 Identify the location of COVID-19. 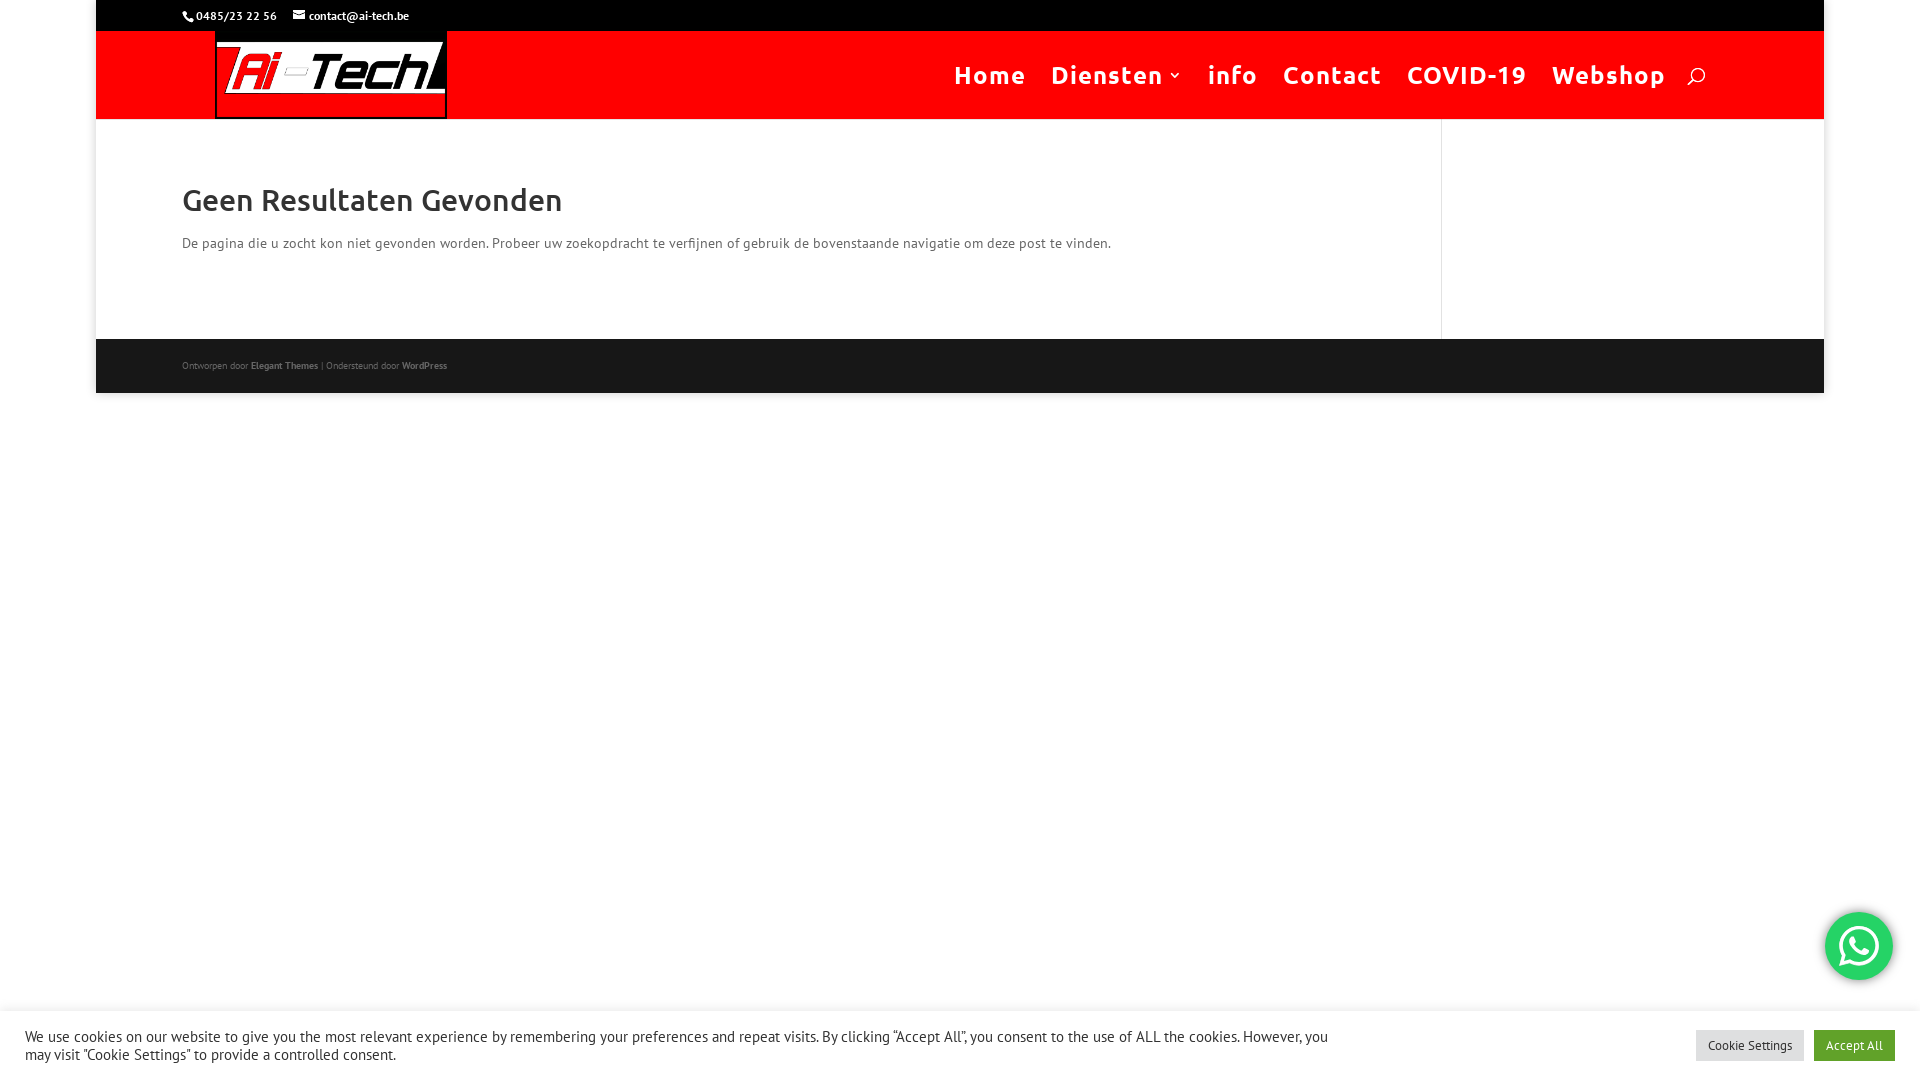
(1467, 94).